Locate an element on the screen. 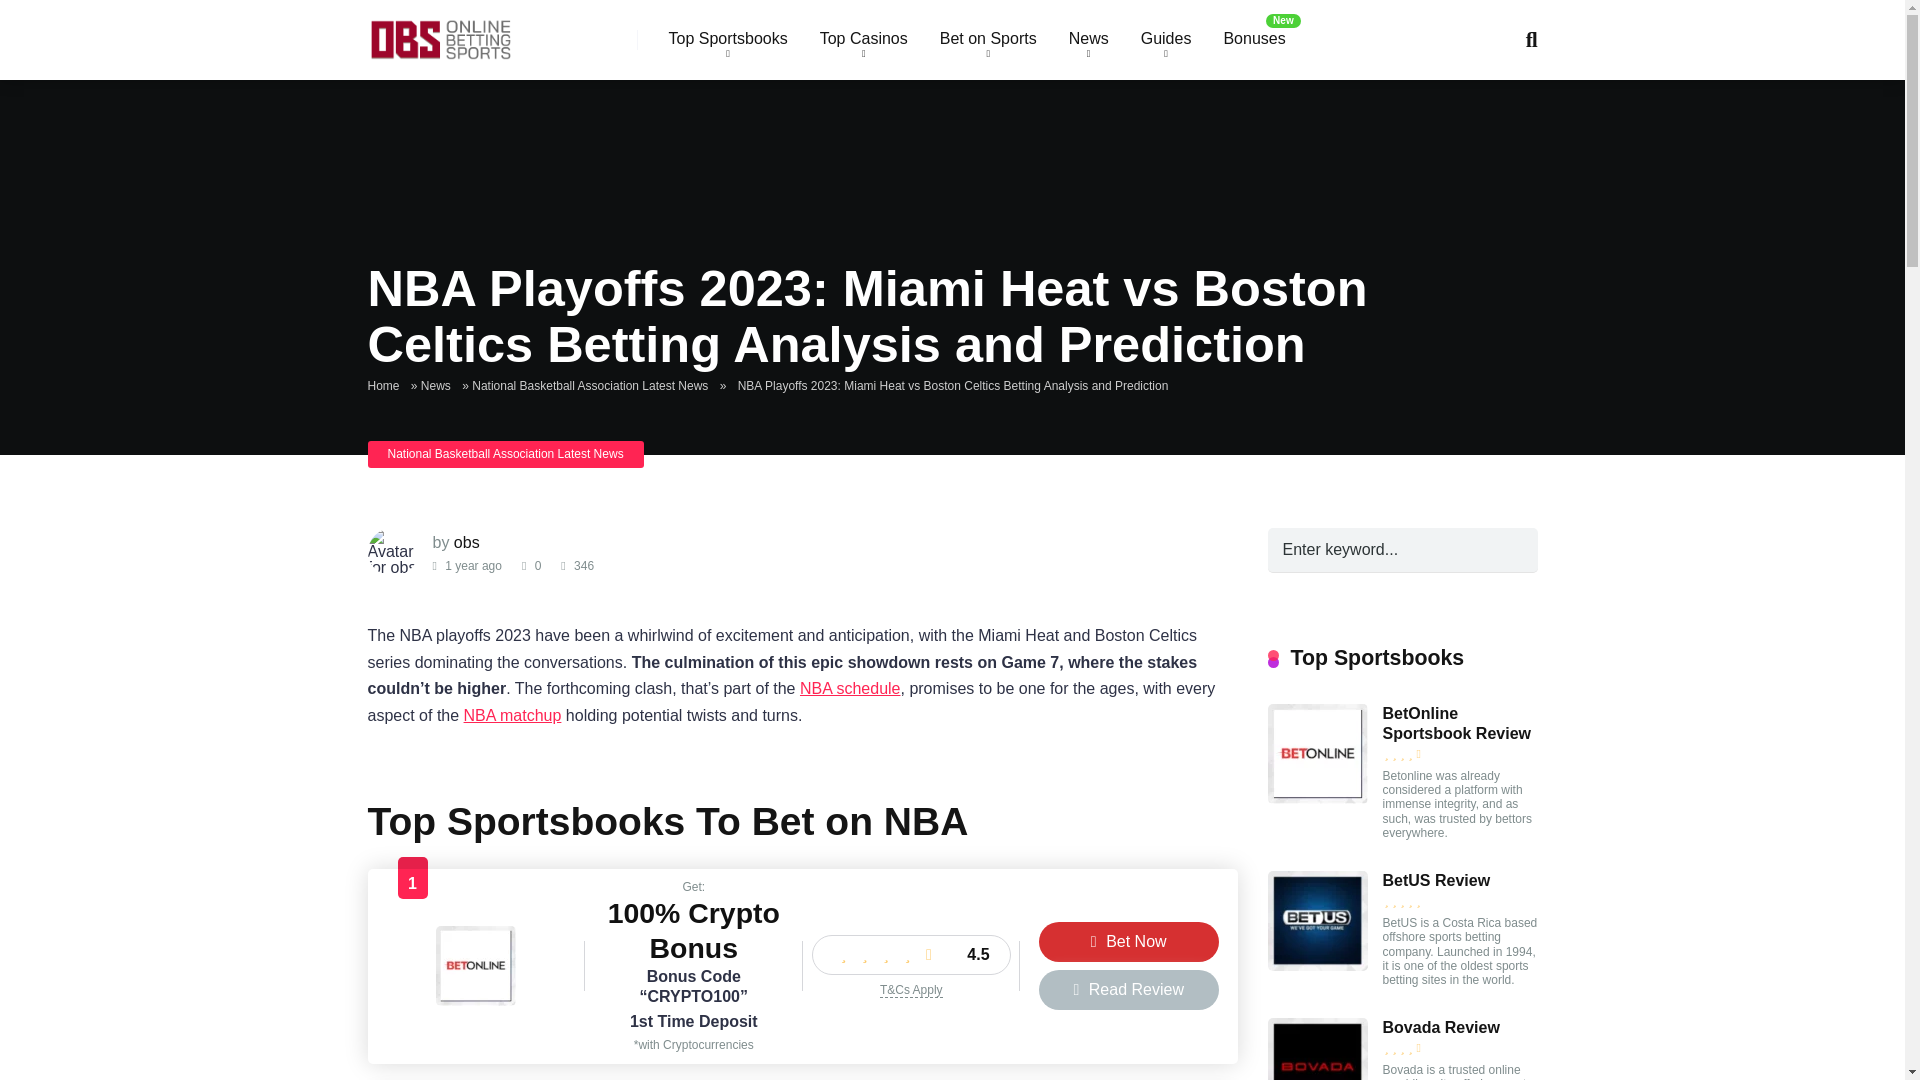 This screenshot has width=1920, height=1080. Bet Now is located at coordinates (1128, 942).